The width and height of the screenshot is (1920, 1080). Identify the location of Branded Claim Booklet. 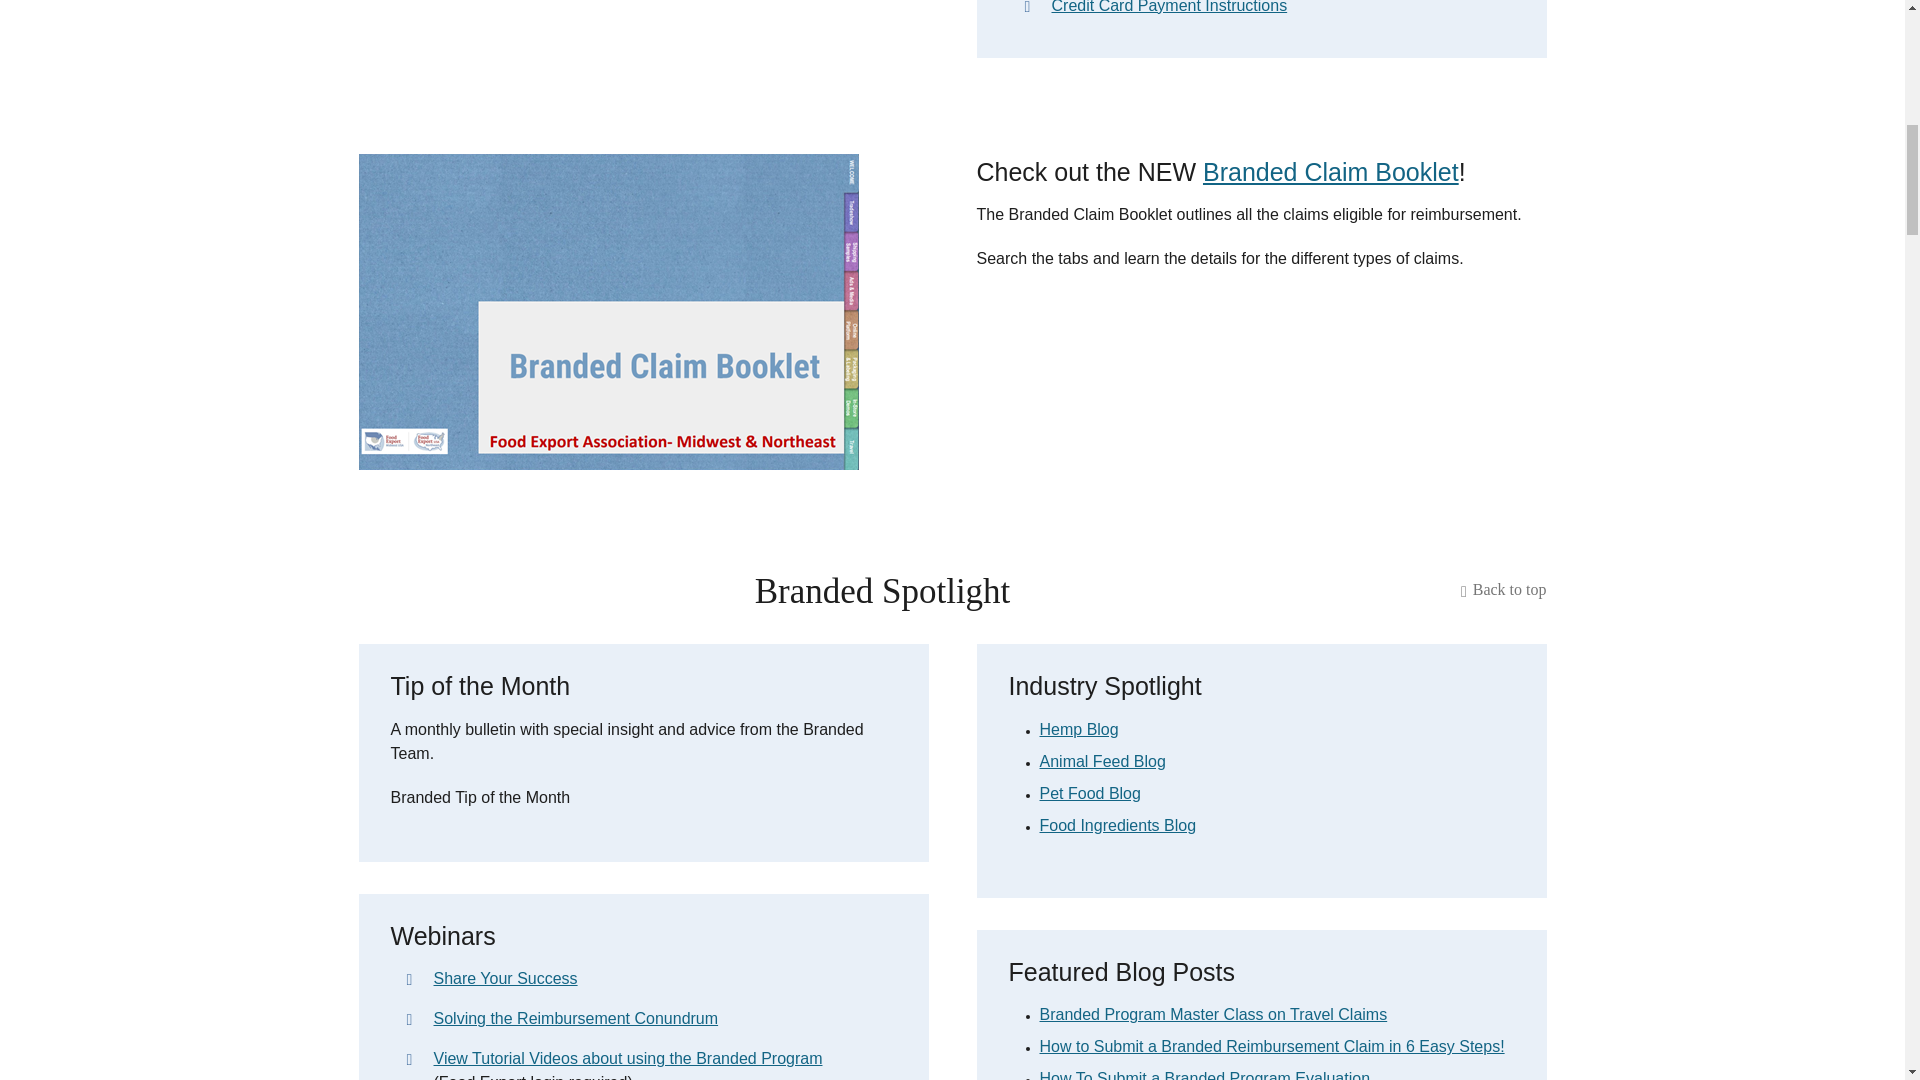
(608, 312).